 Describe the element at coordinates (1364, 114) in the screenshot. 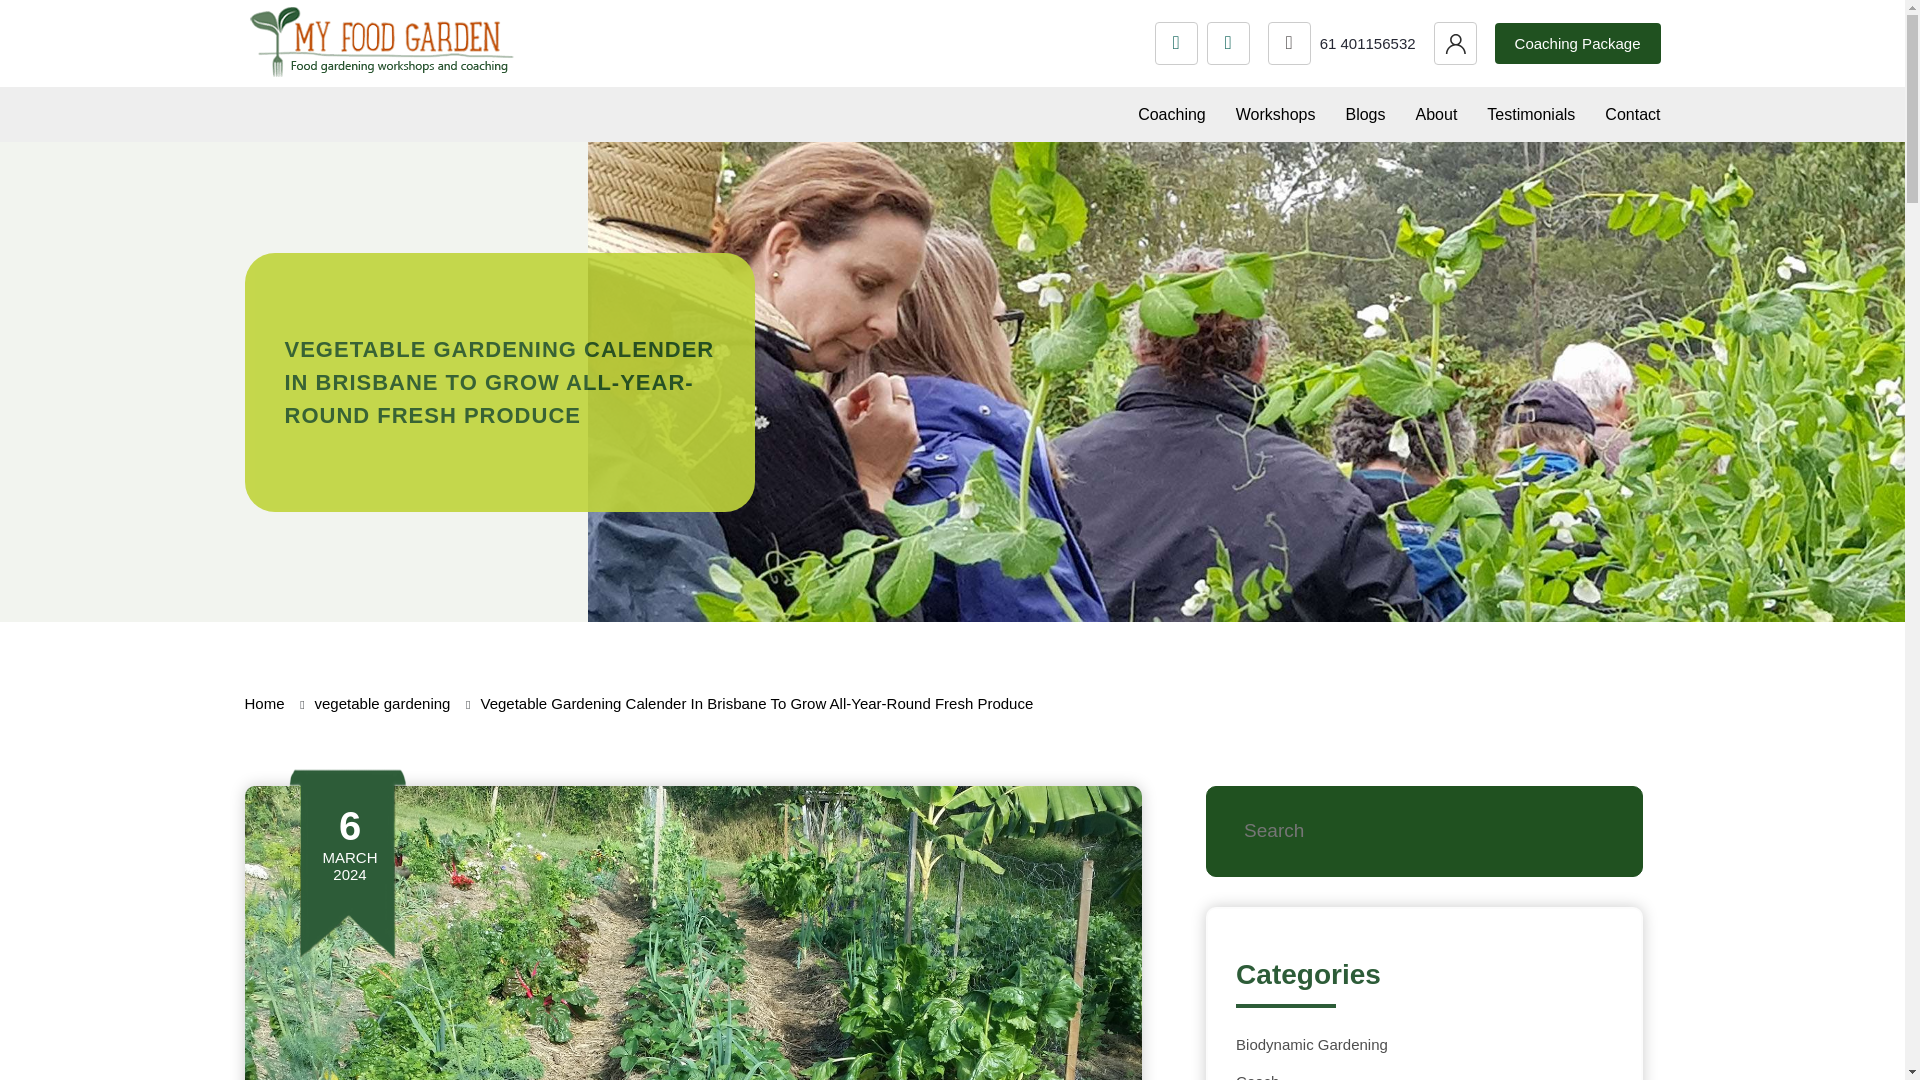

I see `Blogs` at that location.